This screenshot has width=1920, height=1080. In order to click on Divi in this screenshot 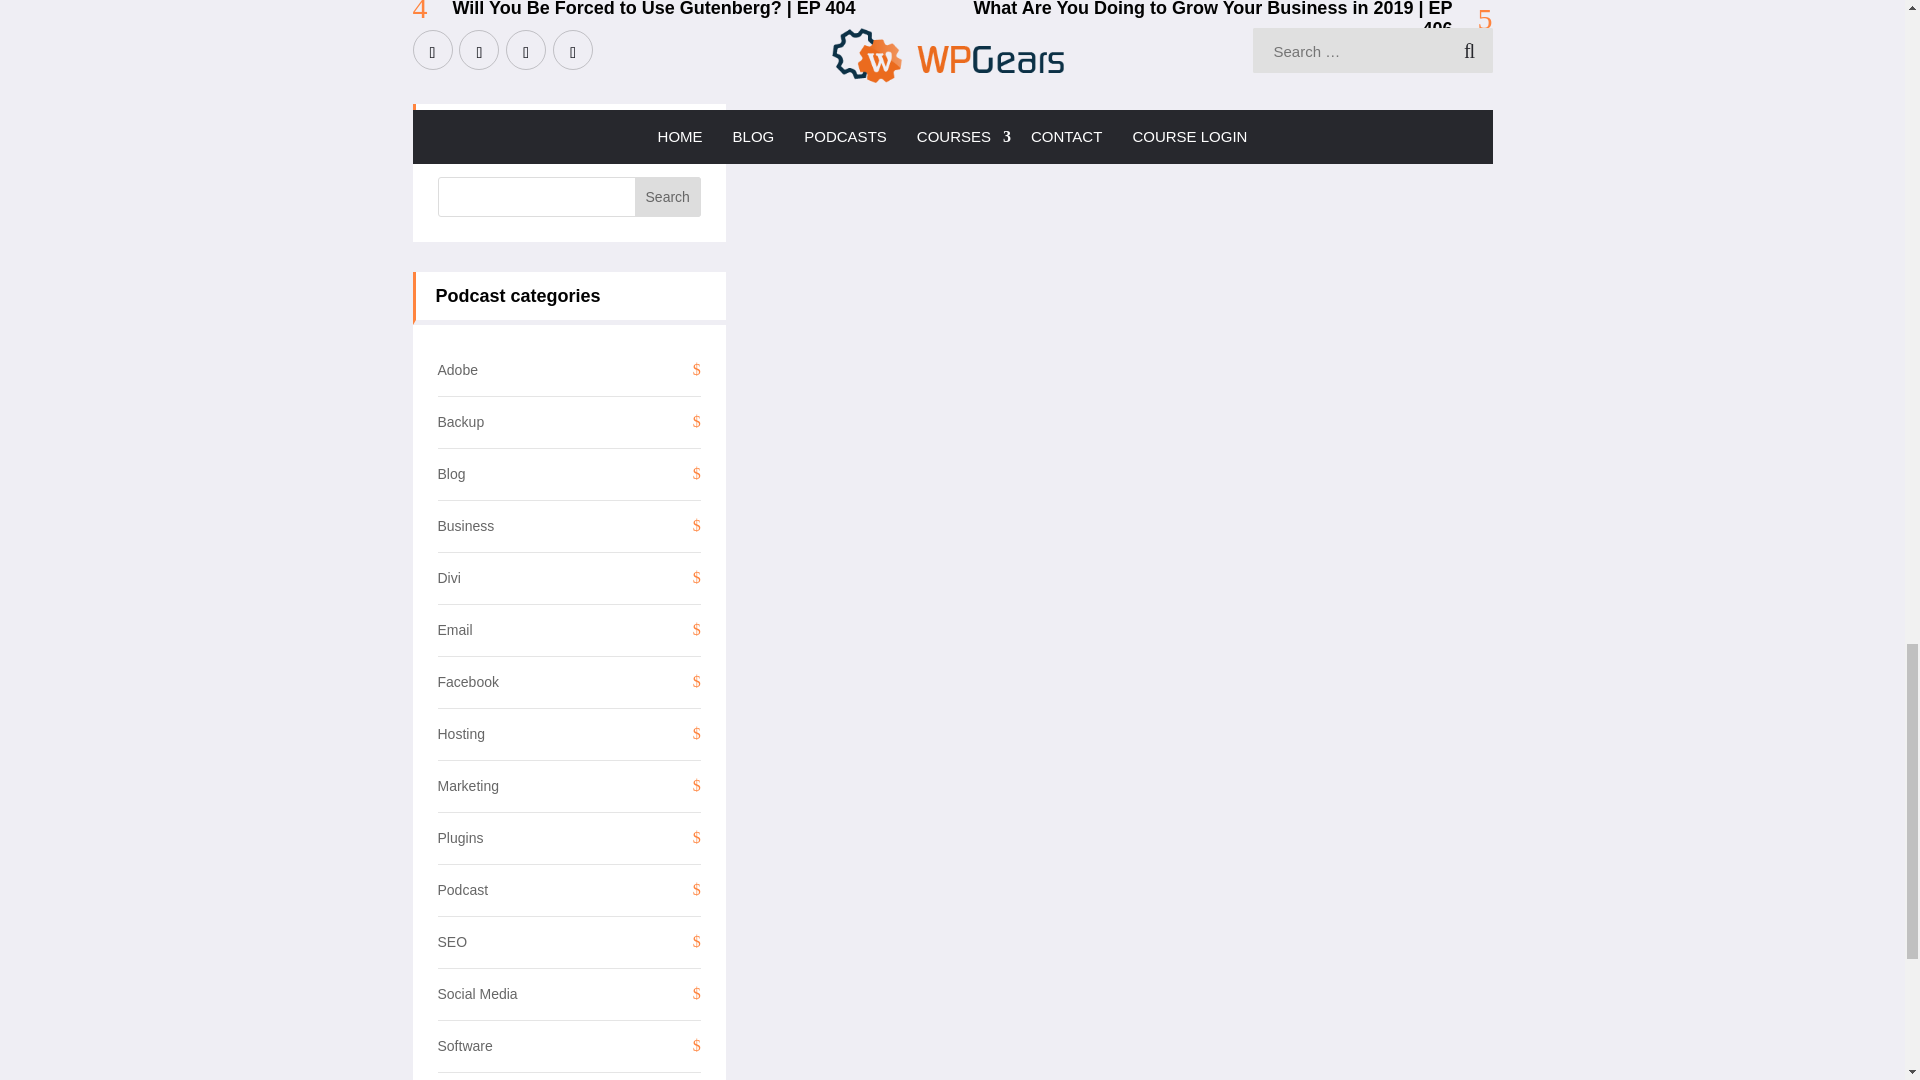, I will do `click(448, 578)`.